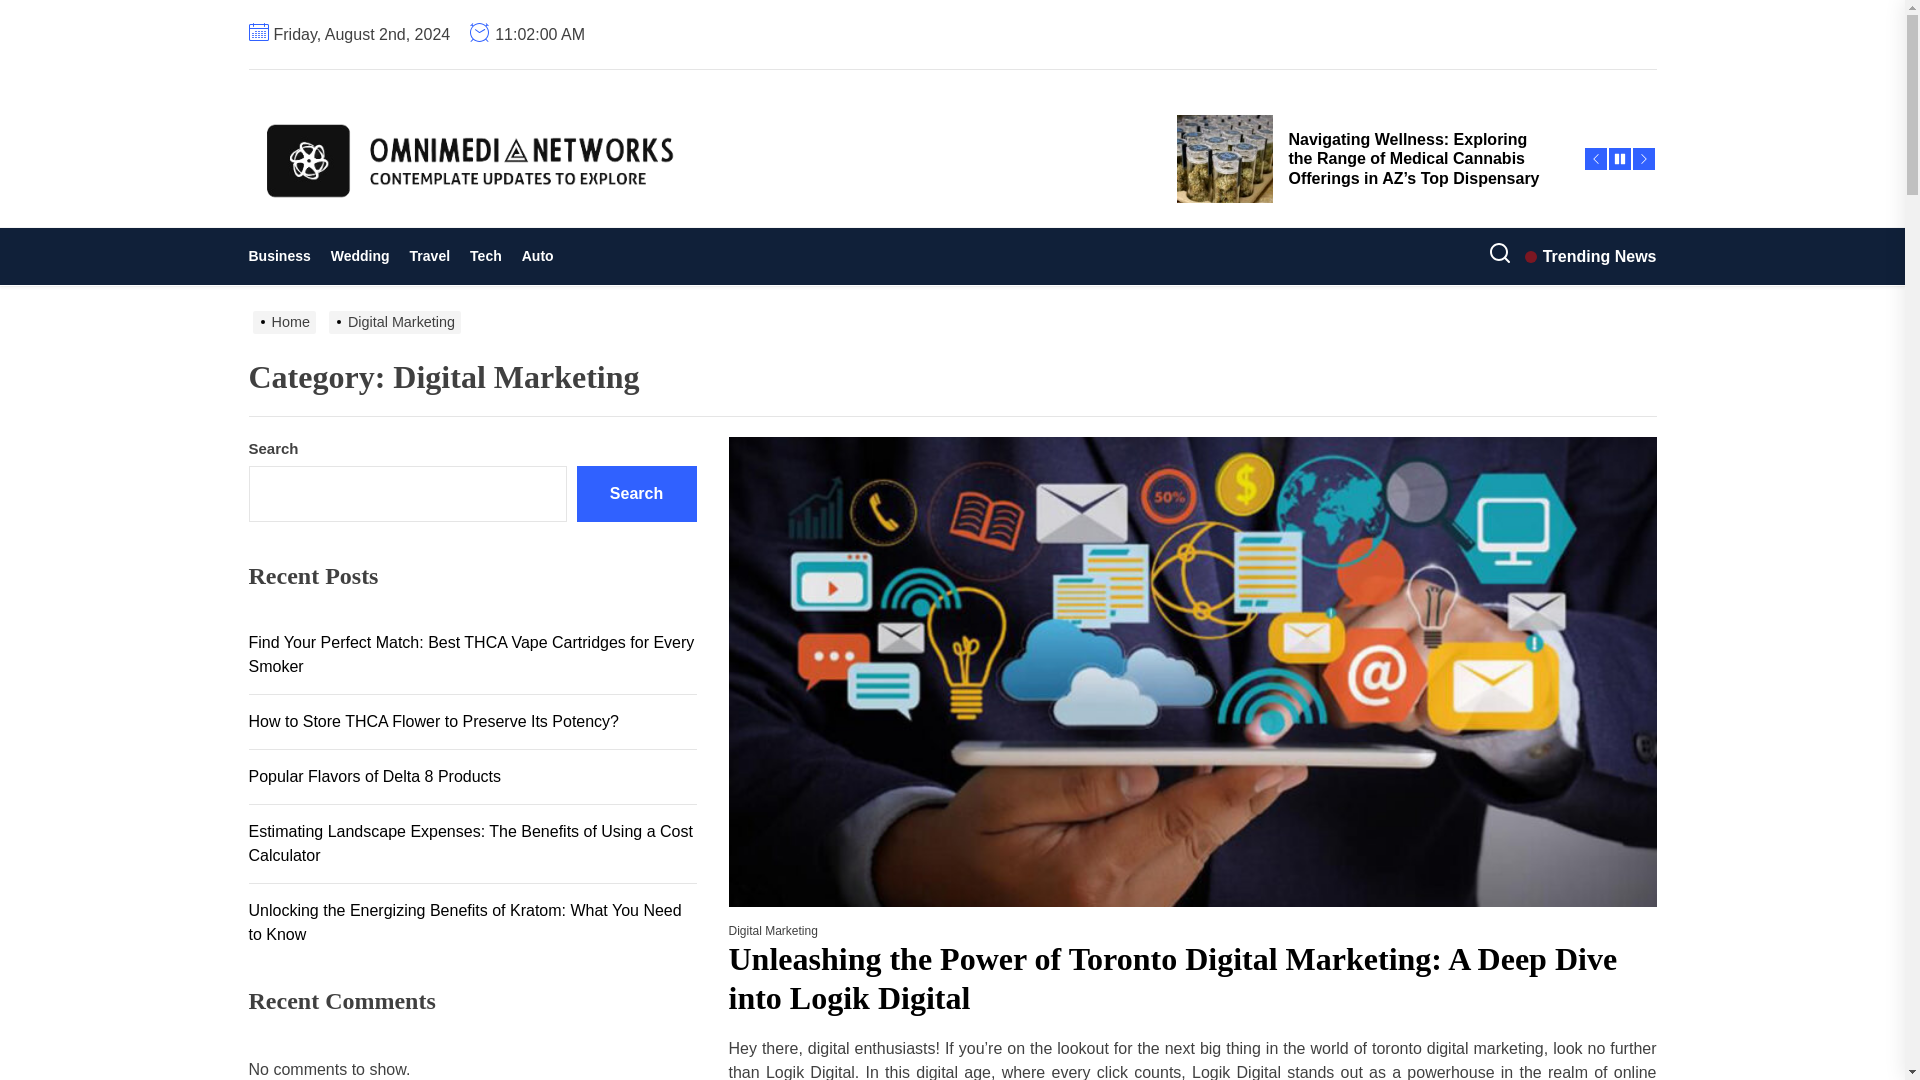 This screenshot has height=1080, width=1920. I want to click on OMNI MEDIA NETWORKS, so click(563, 233).